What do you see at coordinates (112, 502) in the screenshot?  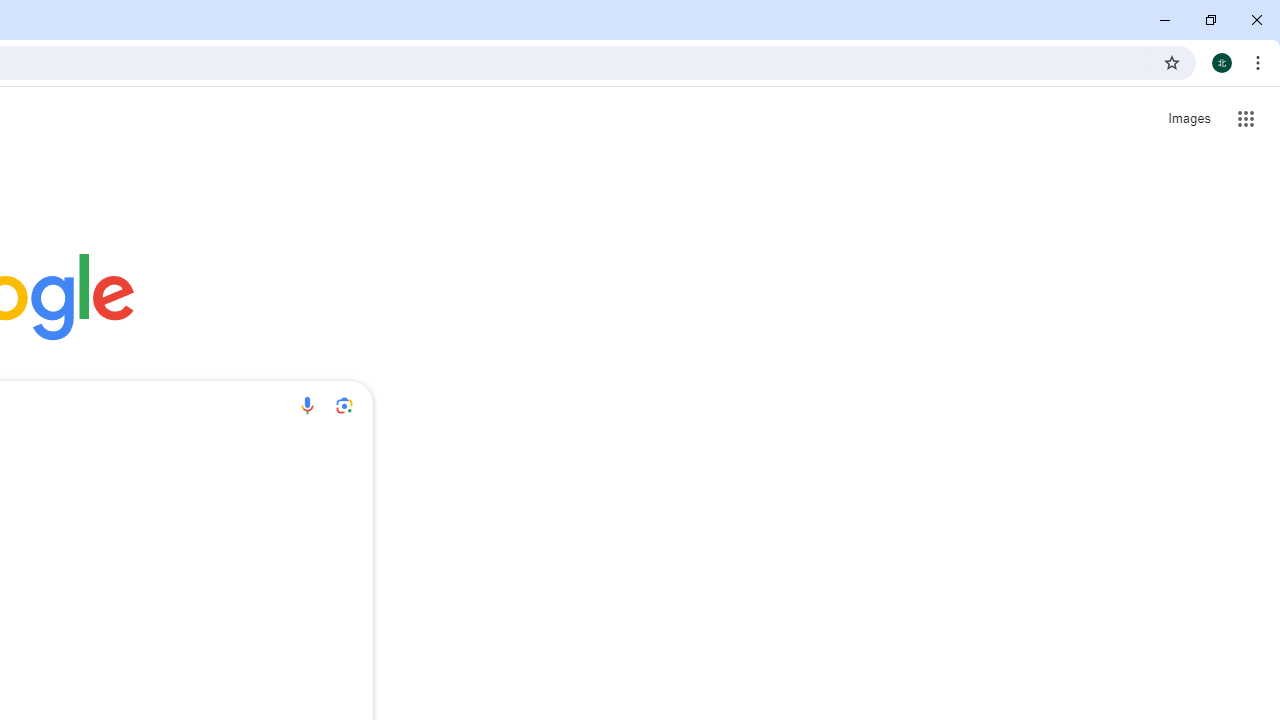 I see `Web Store` at bounding box center [112, 502].